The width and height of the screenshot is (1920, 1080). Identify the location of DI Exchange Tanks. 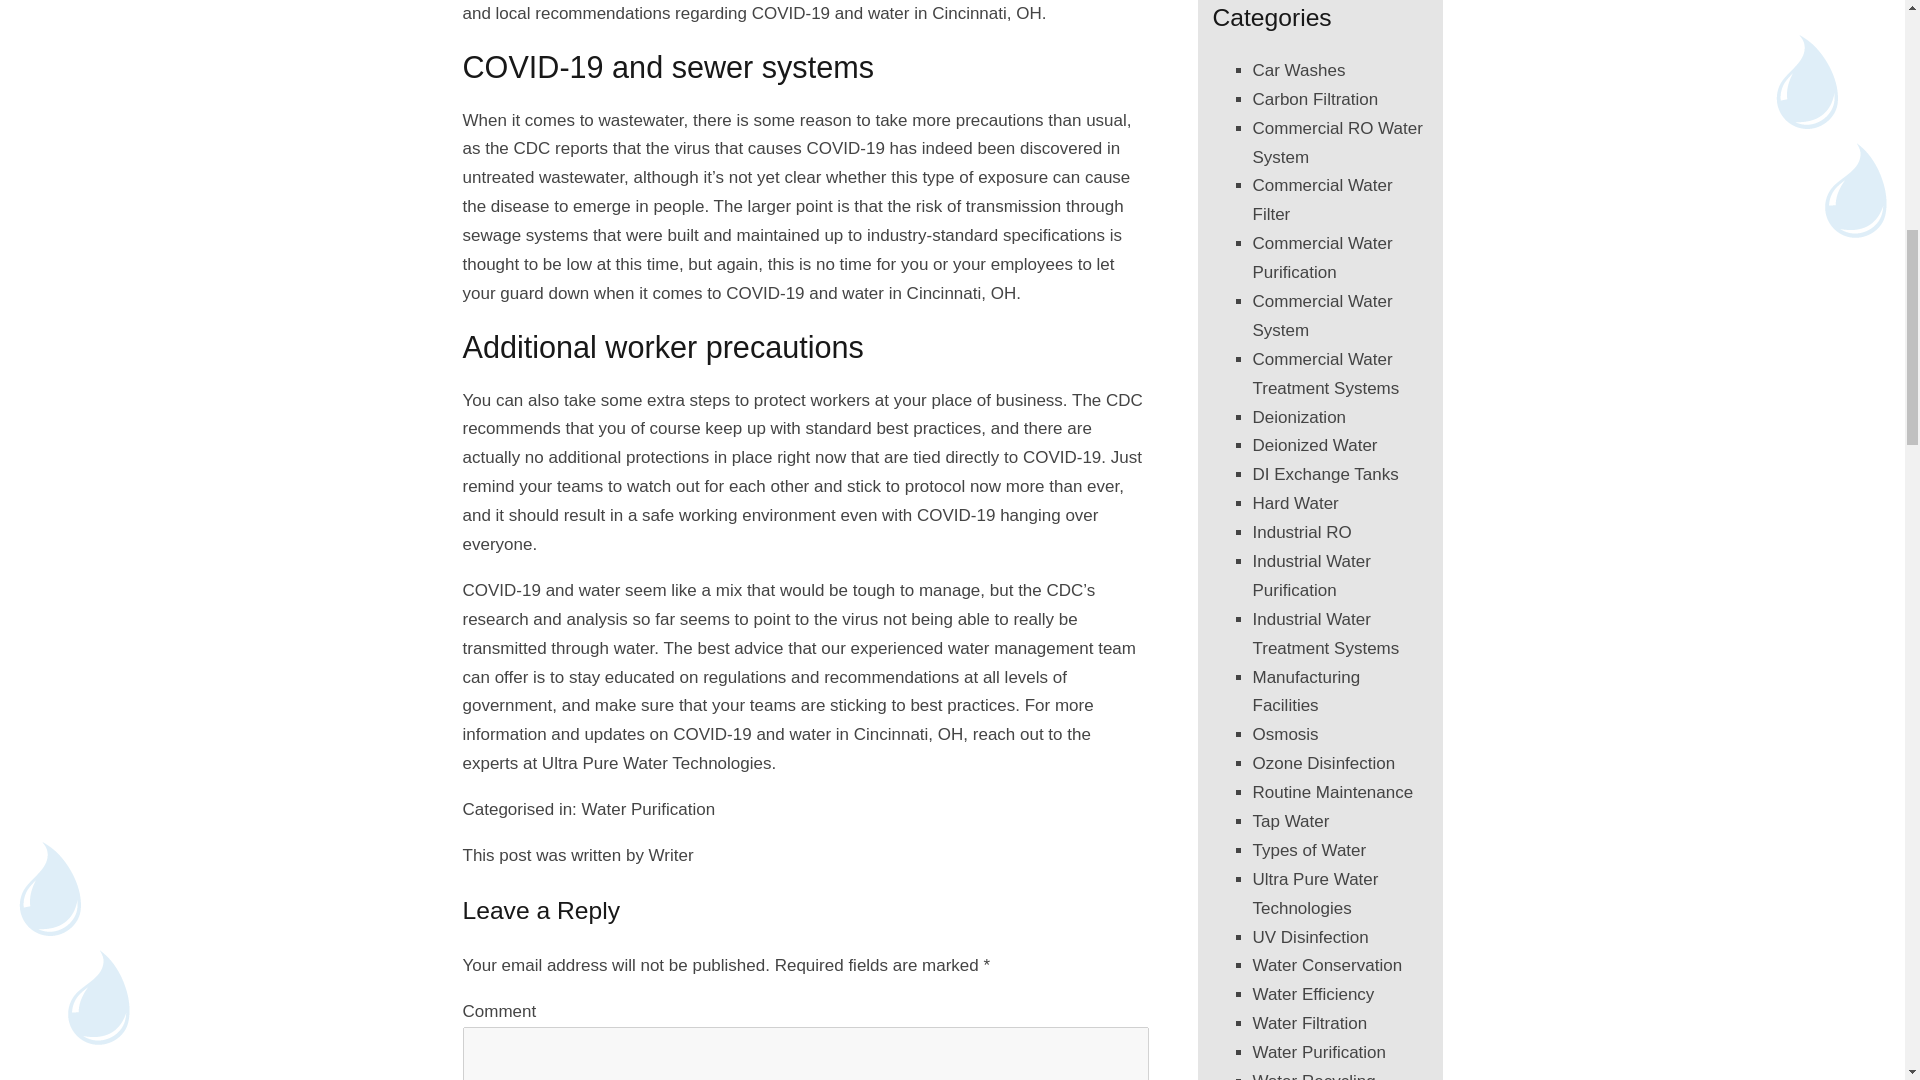
(1324, 474).